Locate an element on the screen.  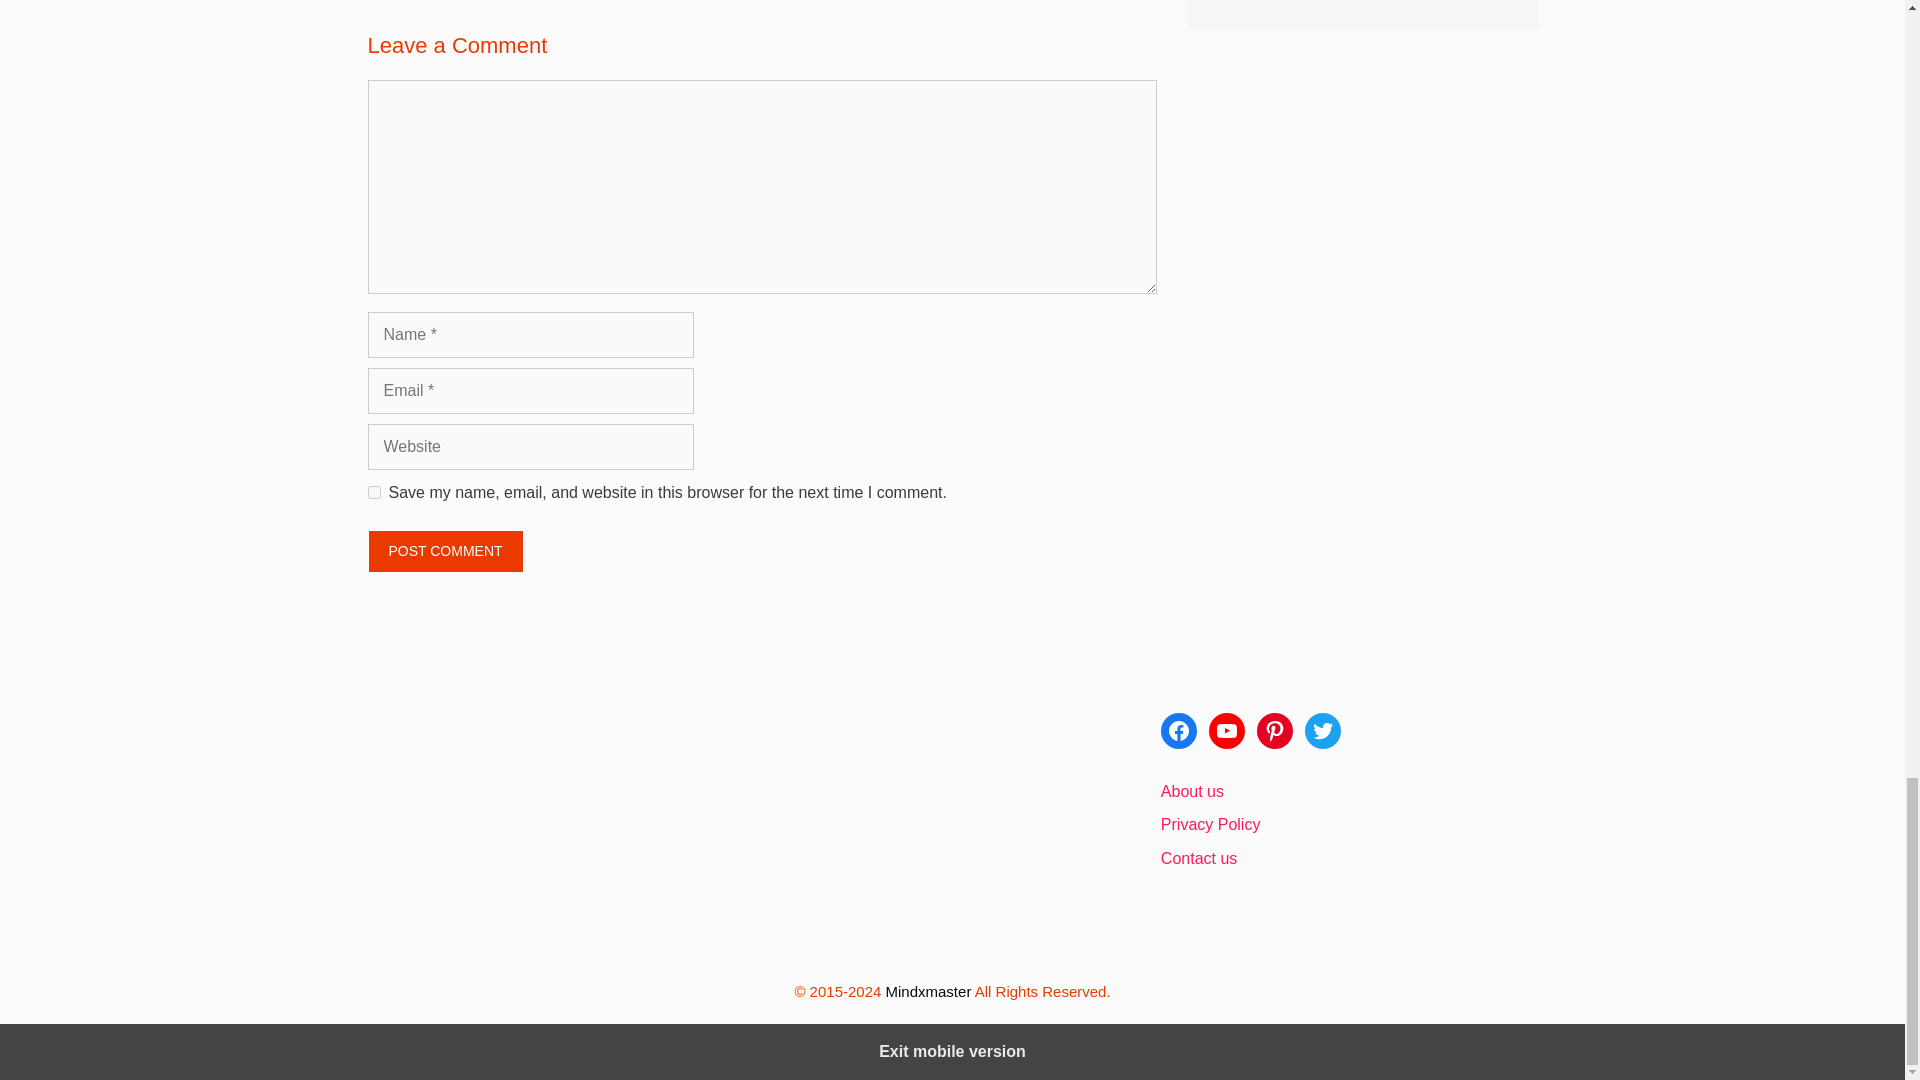
Post Comment is located at coordinates (446, 552).